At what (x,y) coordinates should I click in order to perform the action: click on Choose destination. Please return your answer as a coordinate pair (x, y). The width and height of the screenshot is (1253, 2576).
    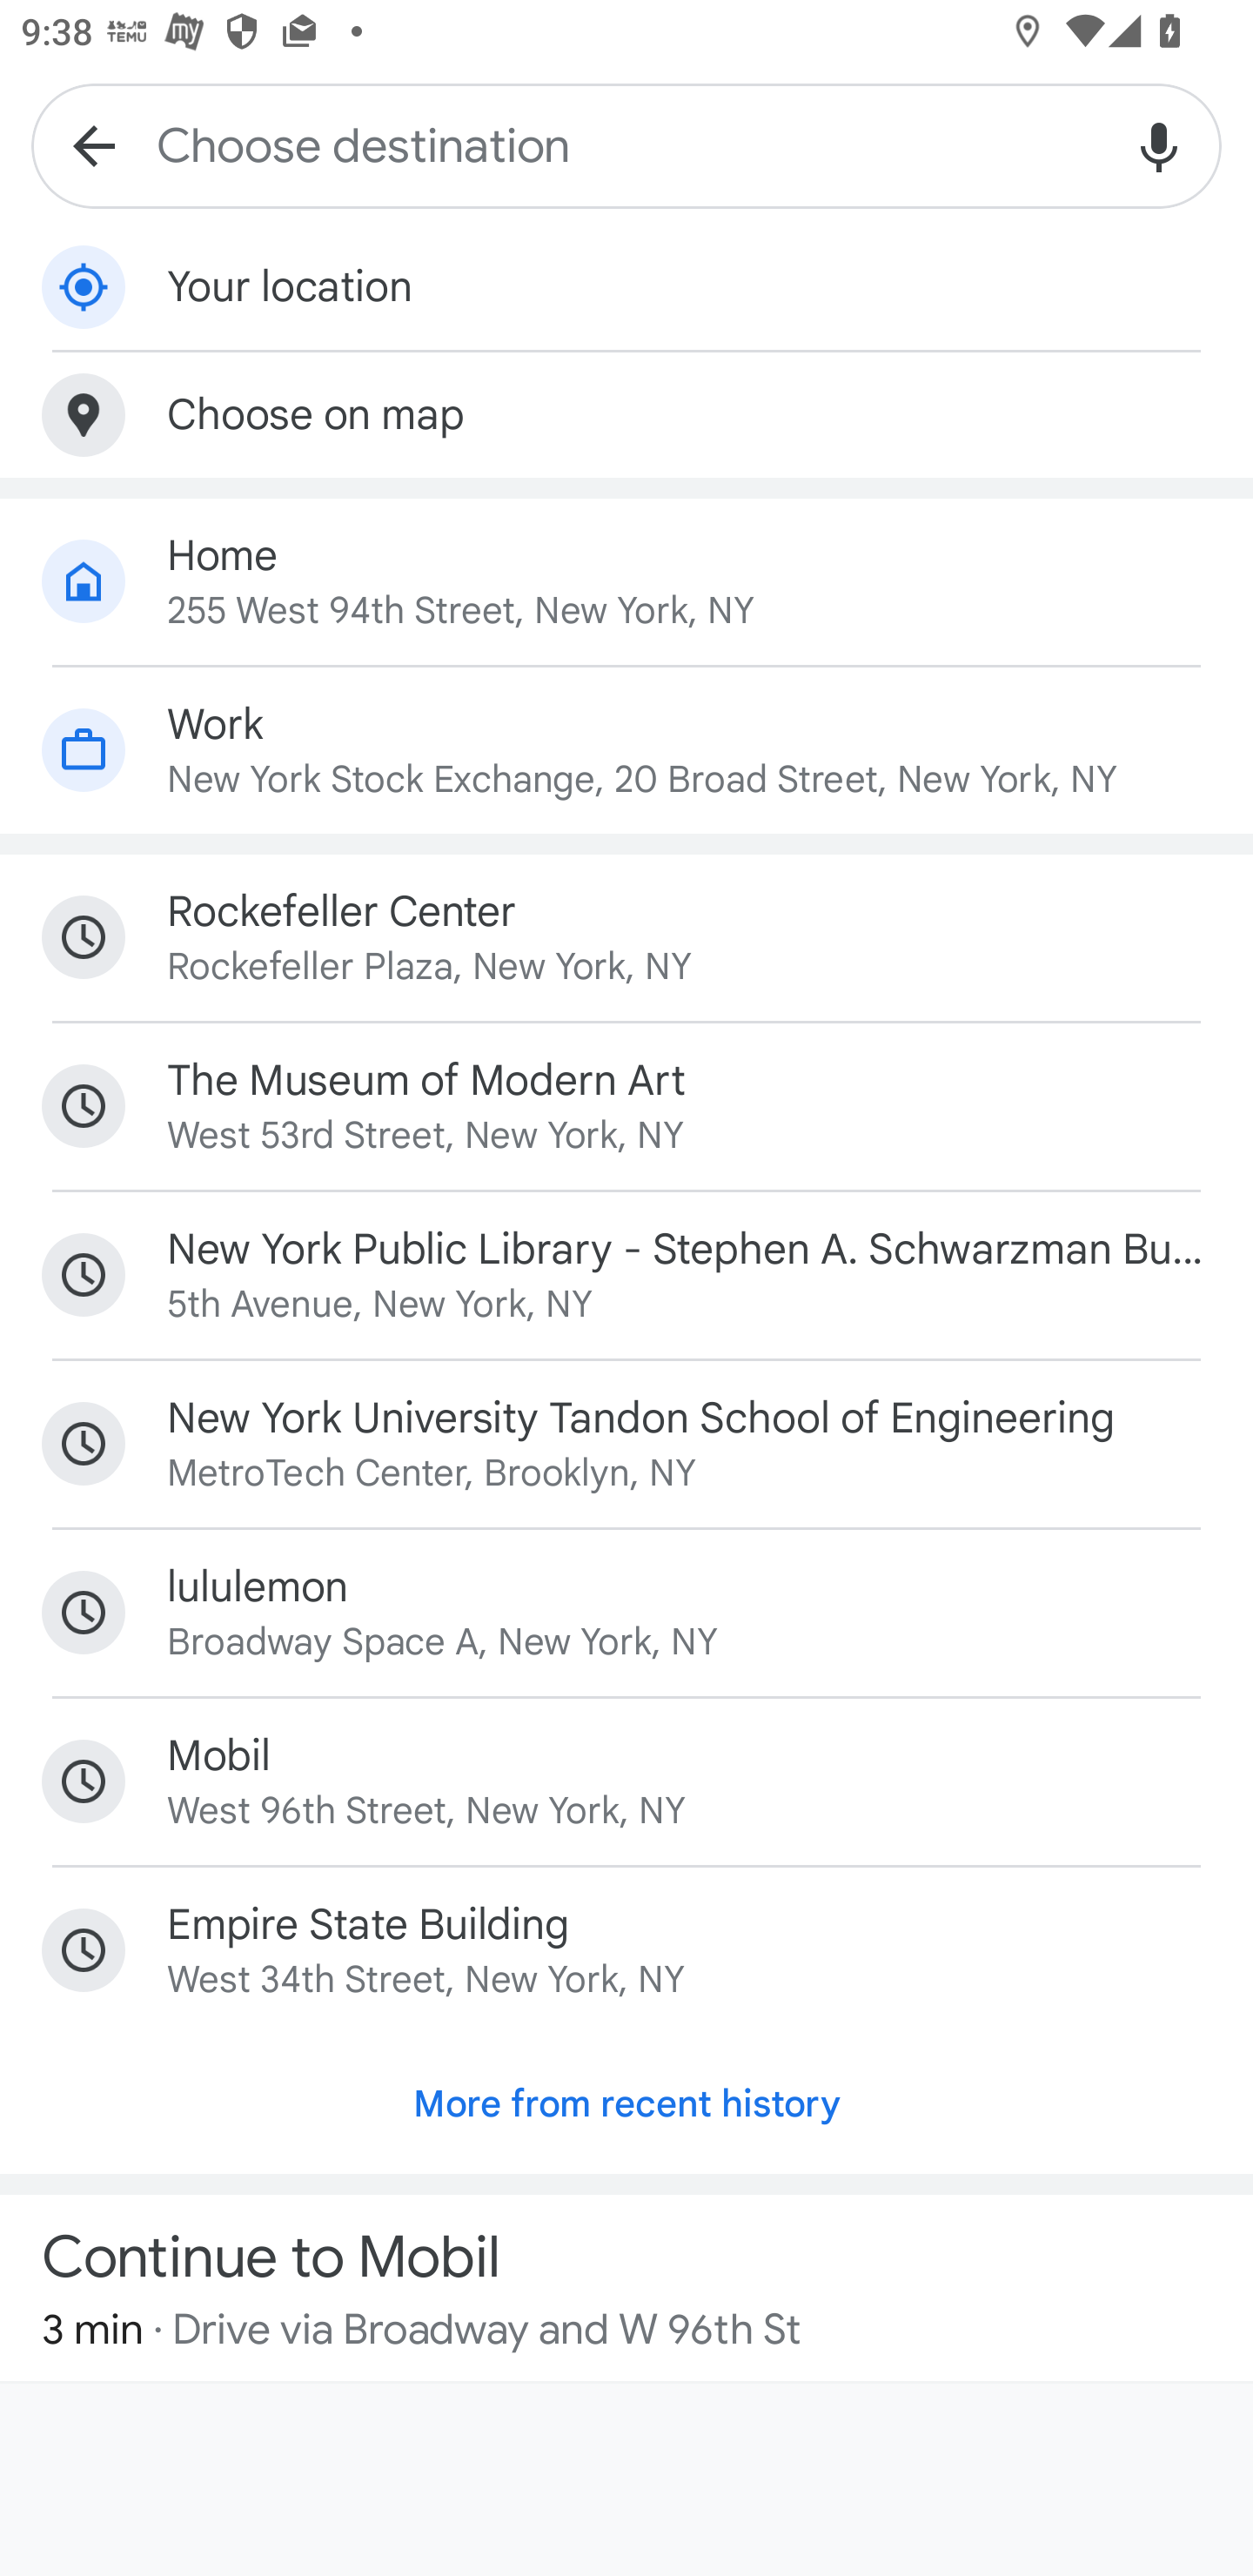
    Looking at the image, I should click on (626, 144).